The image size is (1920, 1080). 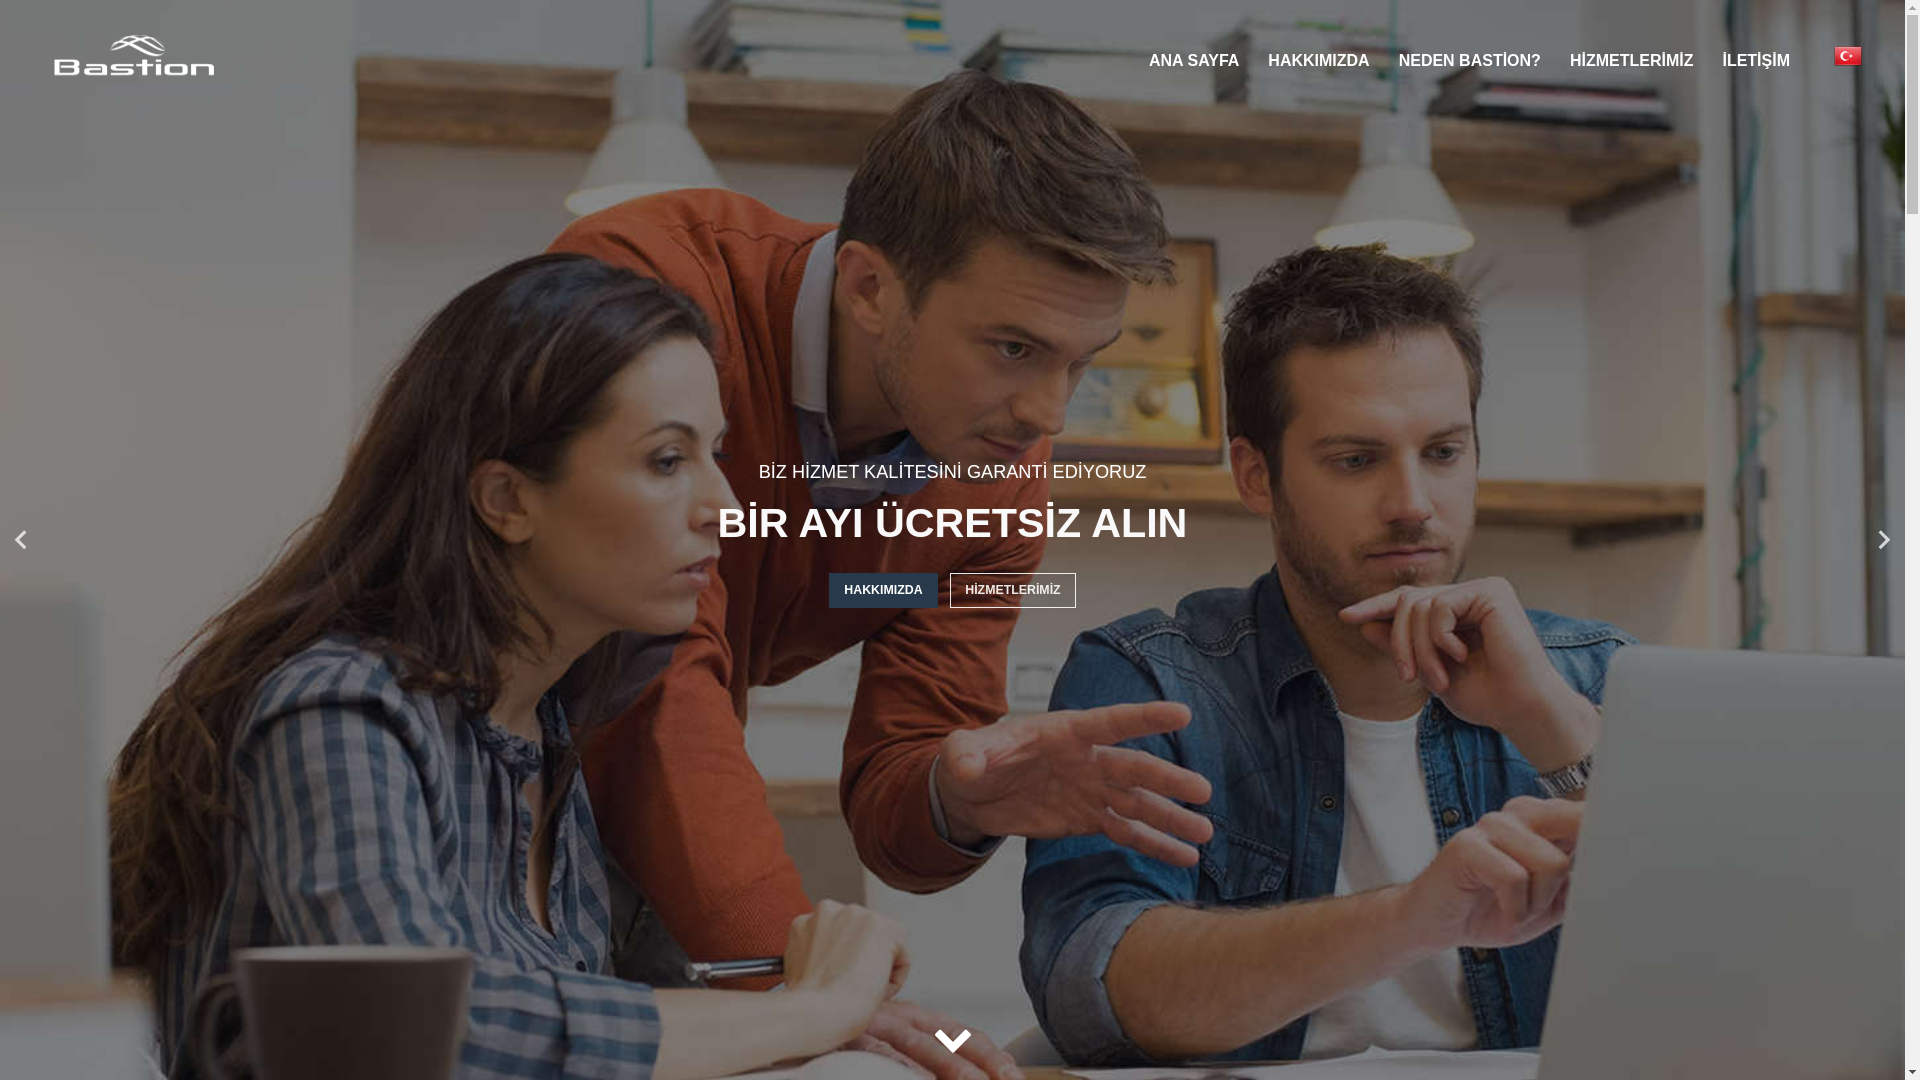 What do you see at coordinates (886, 590) in the screenshot?
I see `HAKKIMIZDA` at bounding box center [886, 590].